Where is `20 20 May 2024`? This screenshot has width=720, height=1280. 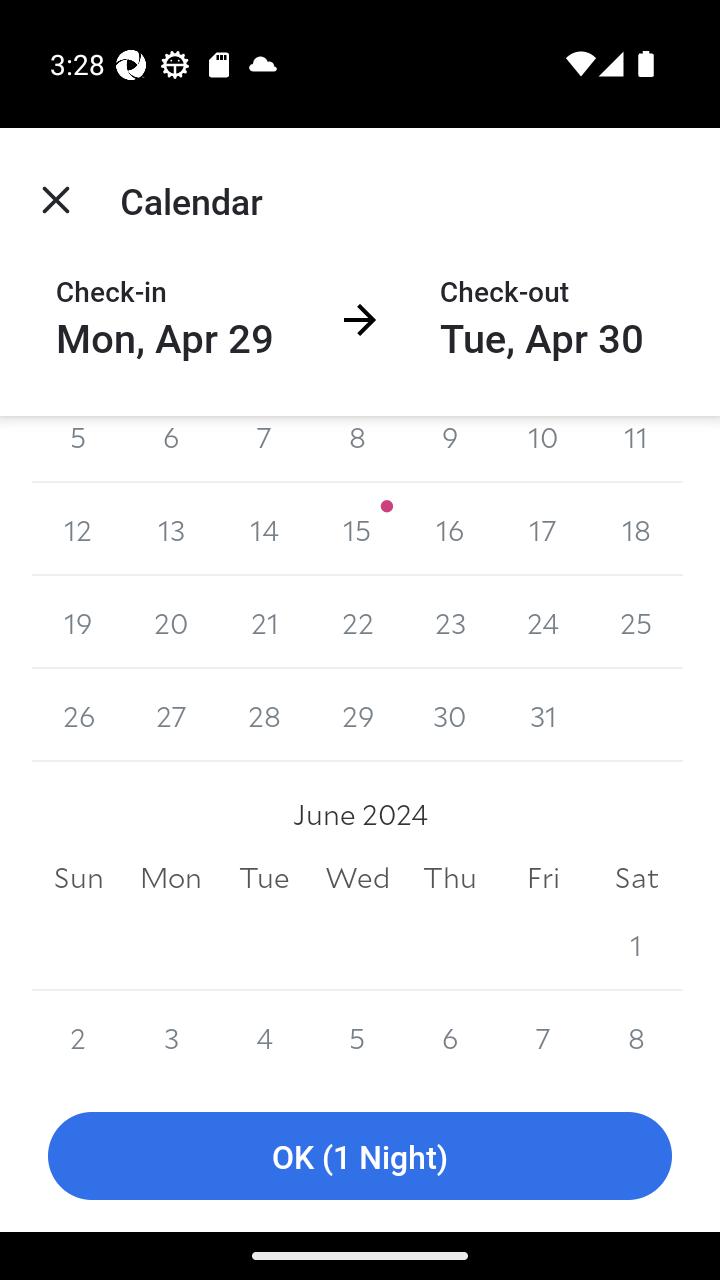
20 20 May 2024 is located at coordinates (172, 622).